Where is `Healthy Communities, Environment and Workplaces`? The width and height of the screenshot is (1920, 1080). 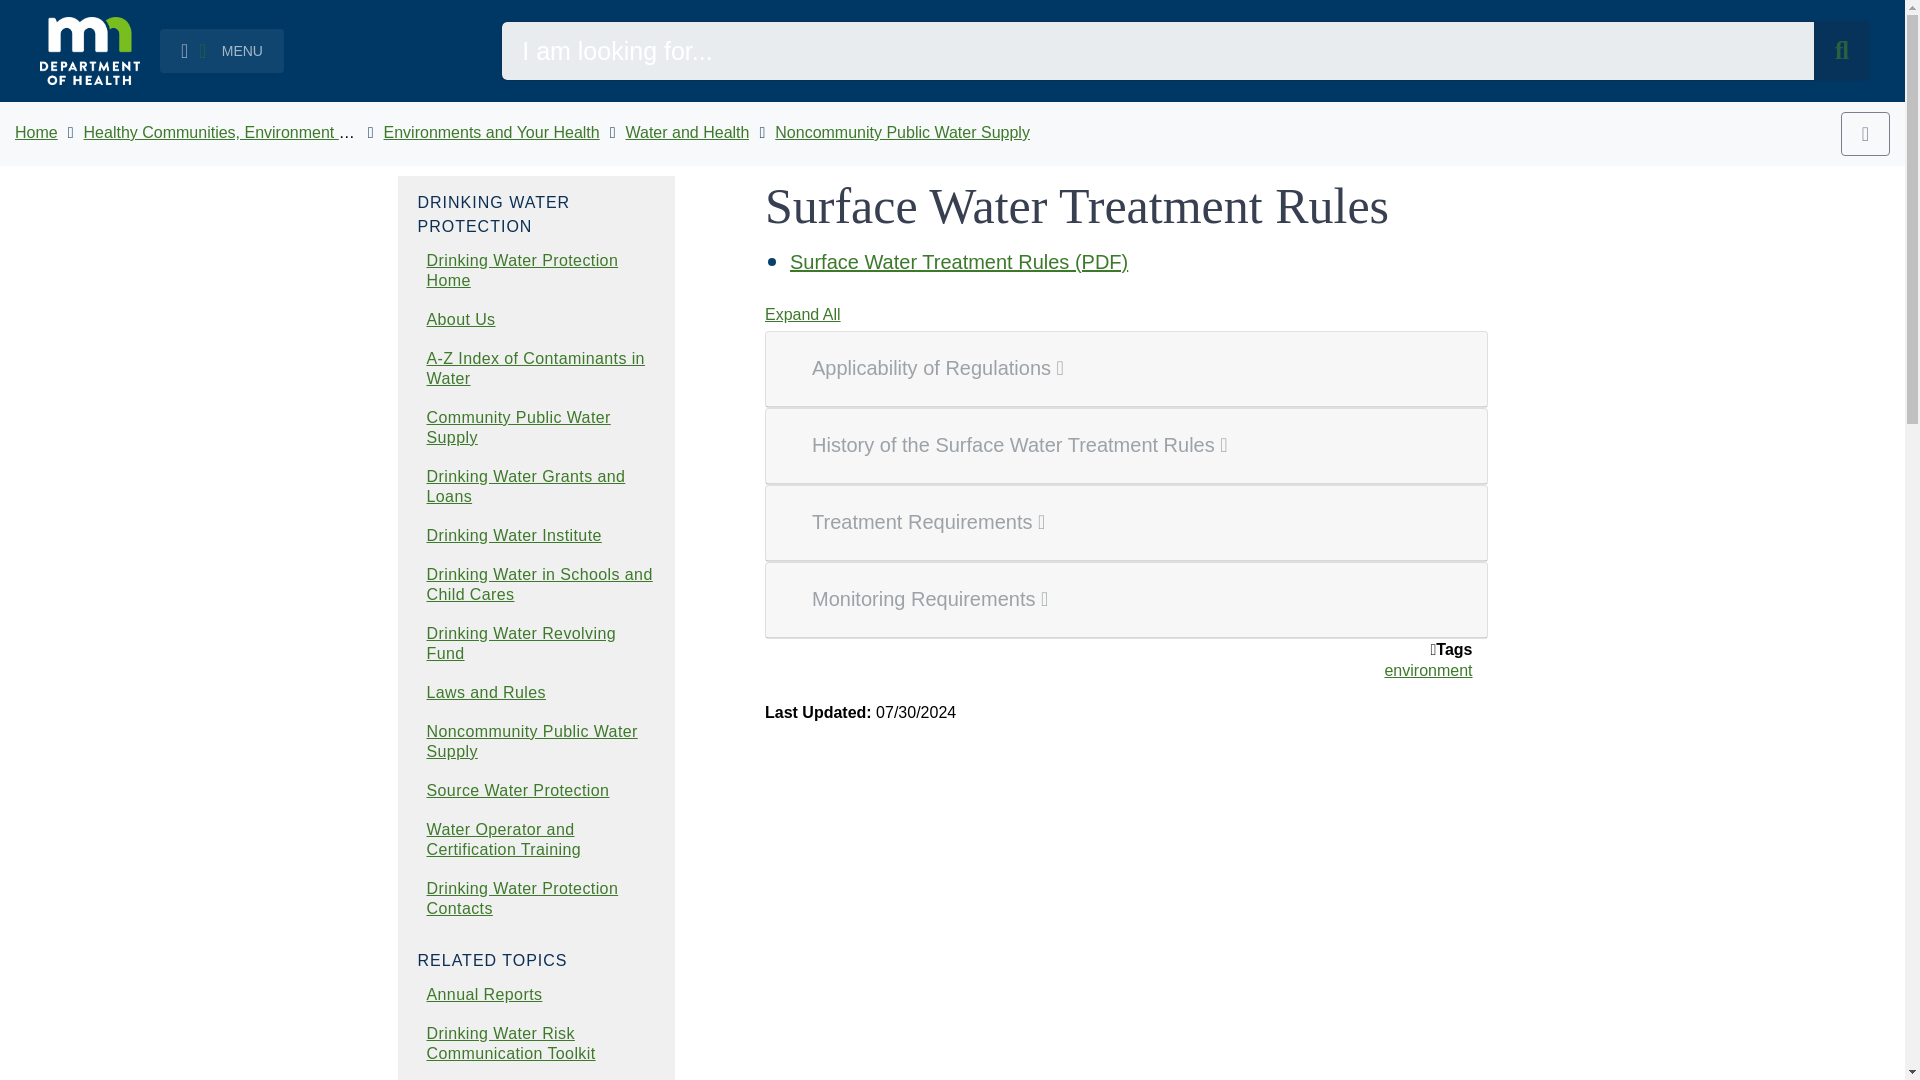 Healthy Communities, Environment and Workplaces is located at coordinates (268, 132).